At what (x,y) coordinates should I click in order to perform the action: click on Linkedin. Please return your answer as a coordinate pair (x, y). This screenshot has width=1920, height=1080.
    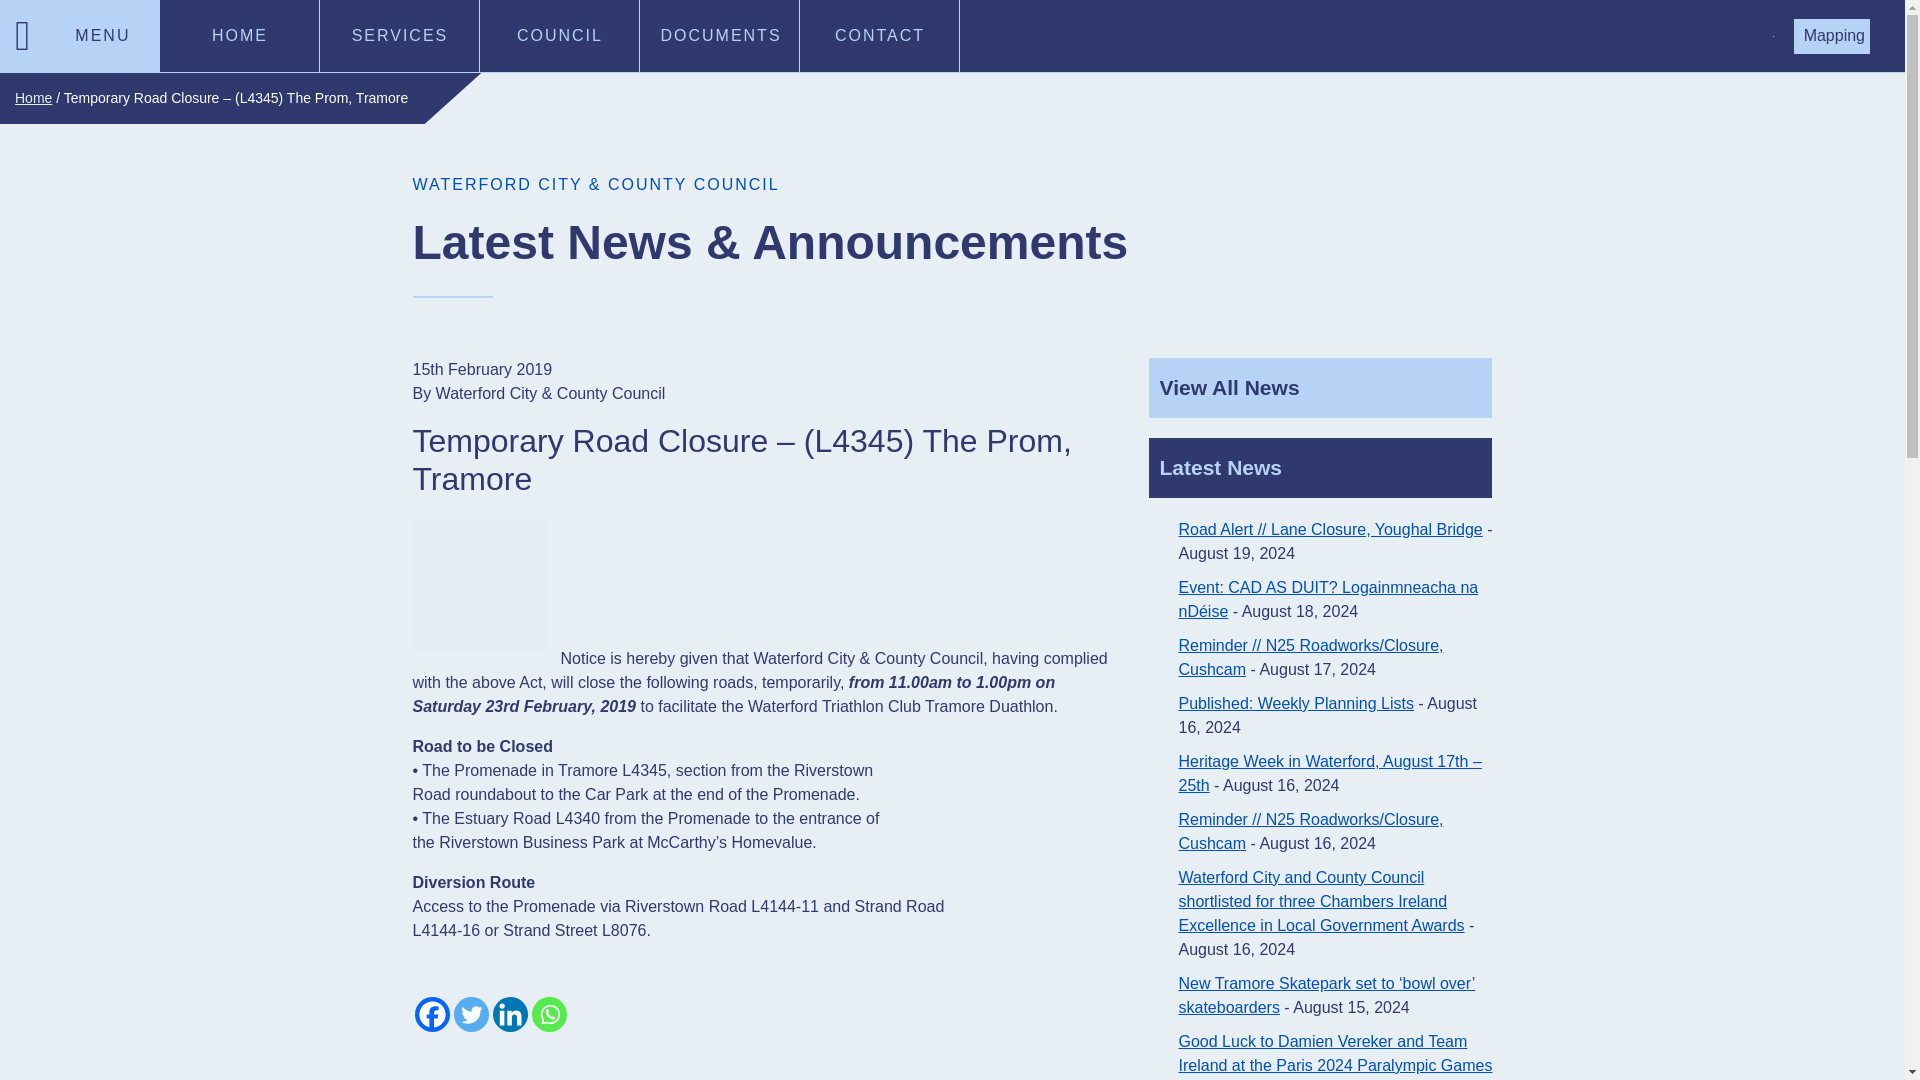
    Looking at the image, I should click on (508, 1014).